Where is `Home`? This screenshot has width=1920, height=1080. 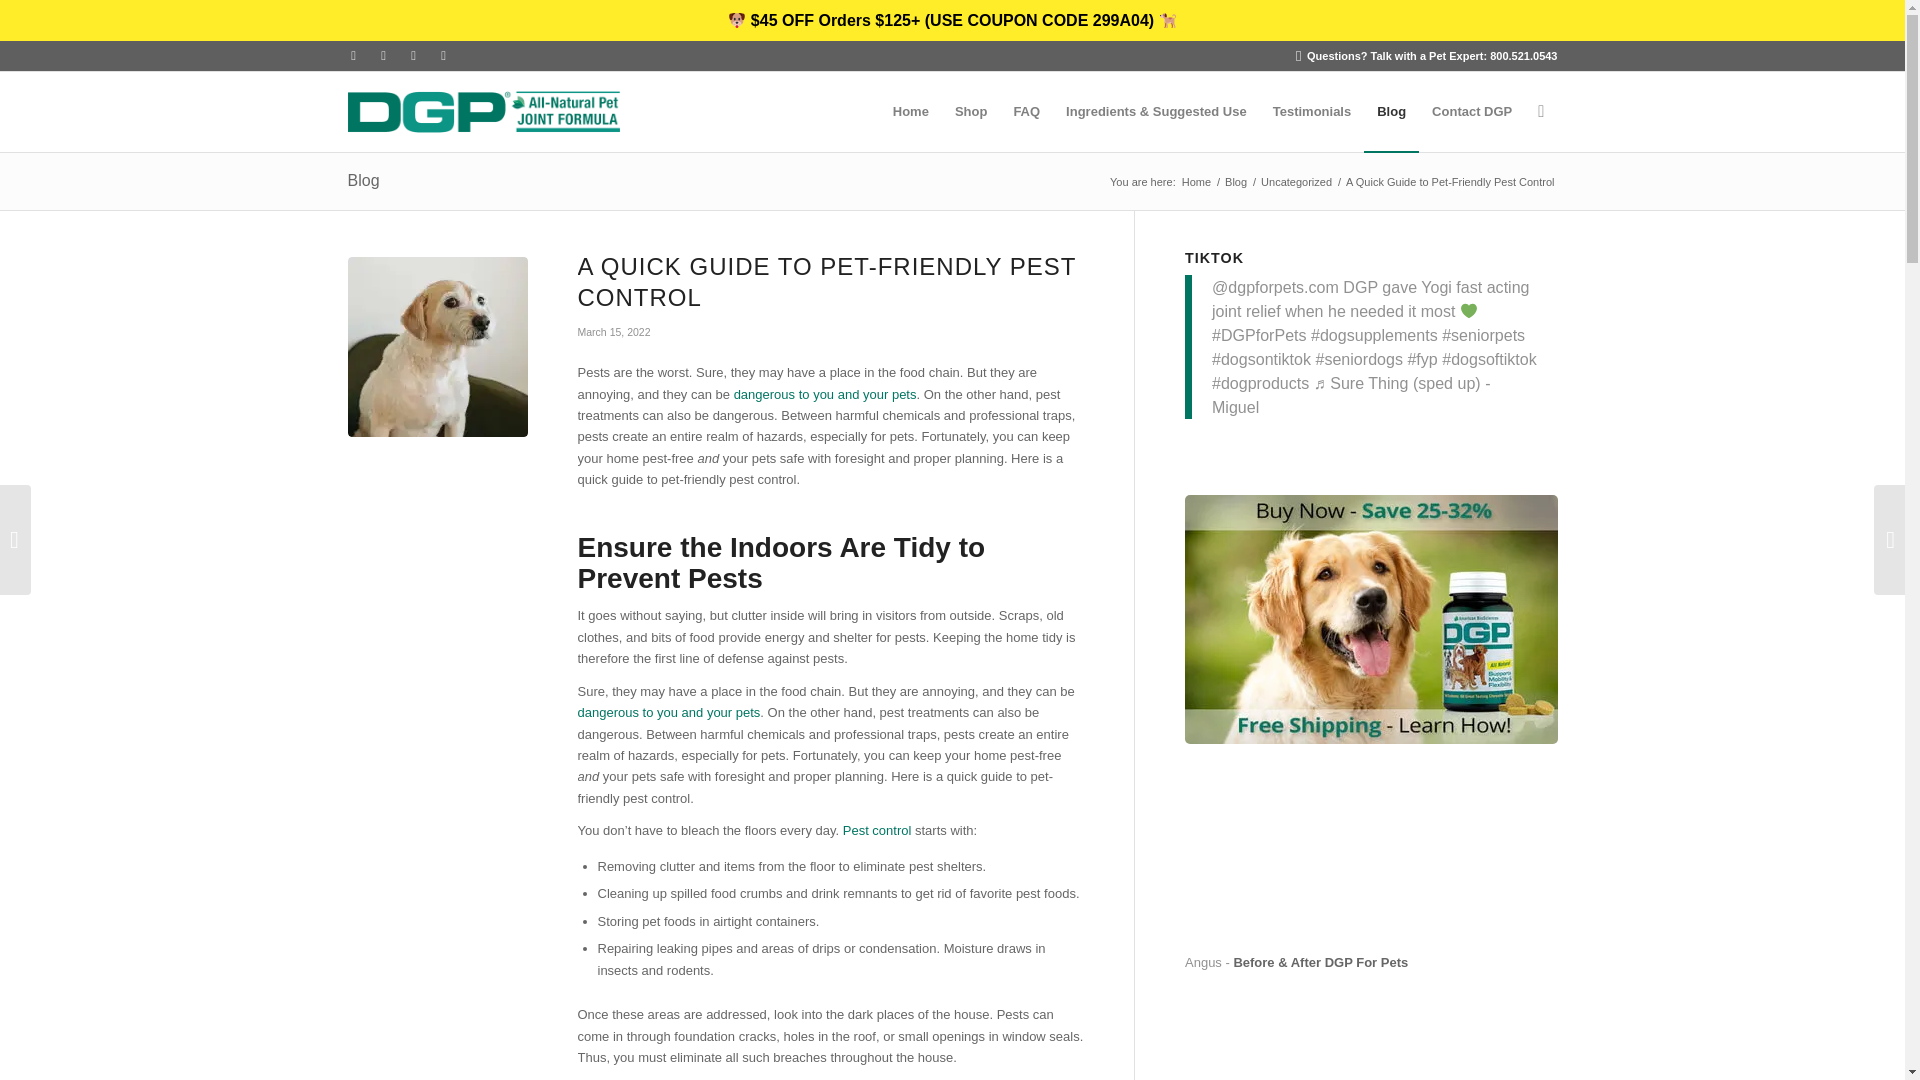 Home is located at coordinates (1196, 182).